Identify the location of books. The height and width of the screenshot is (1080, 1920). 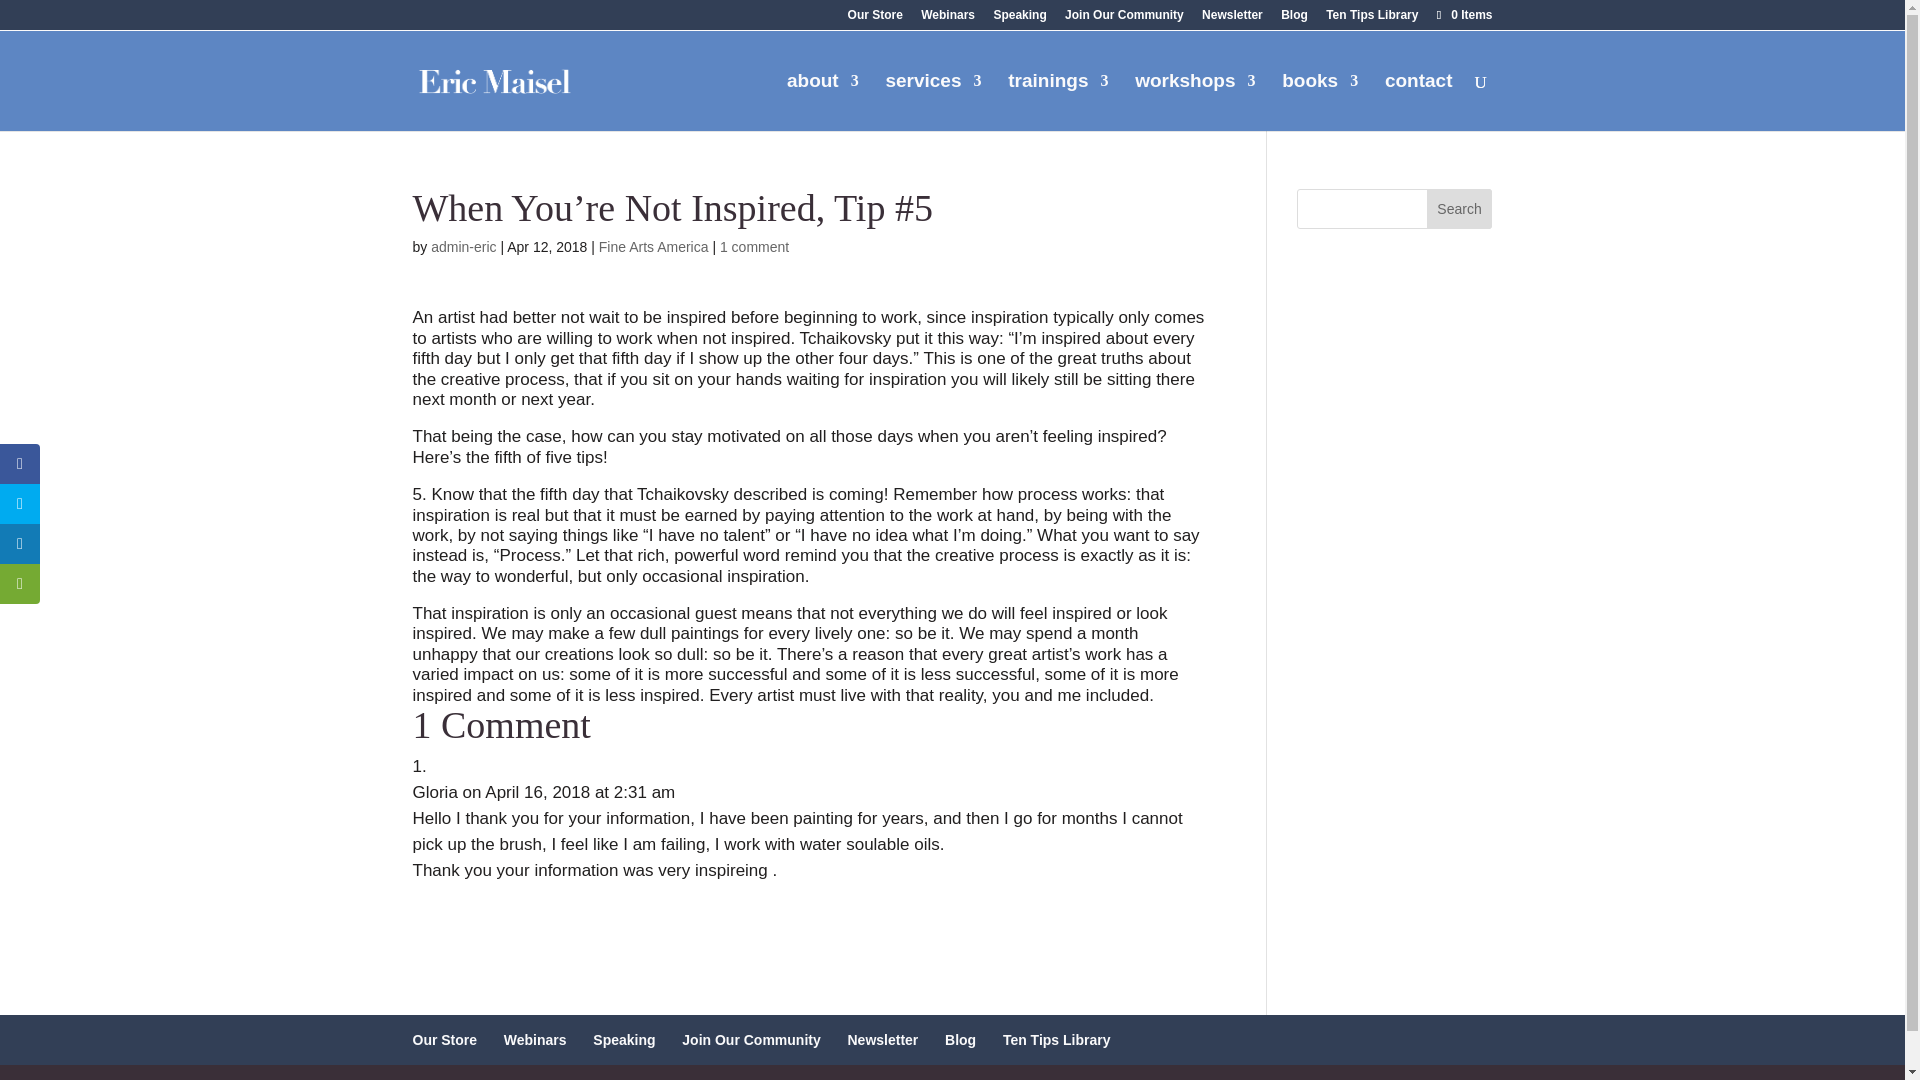
(1320, 102).